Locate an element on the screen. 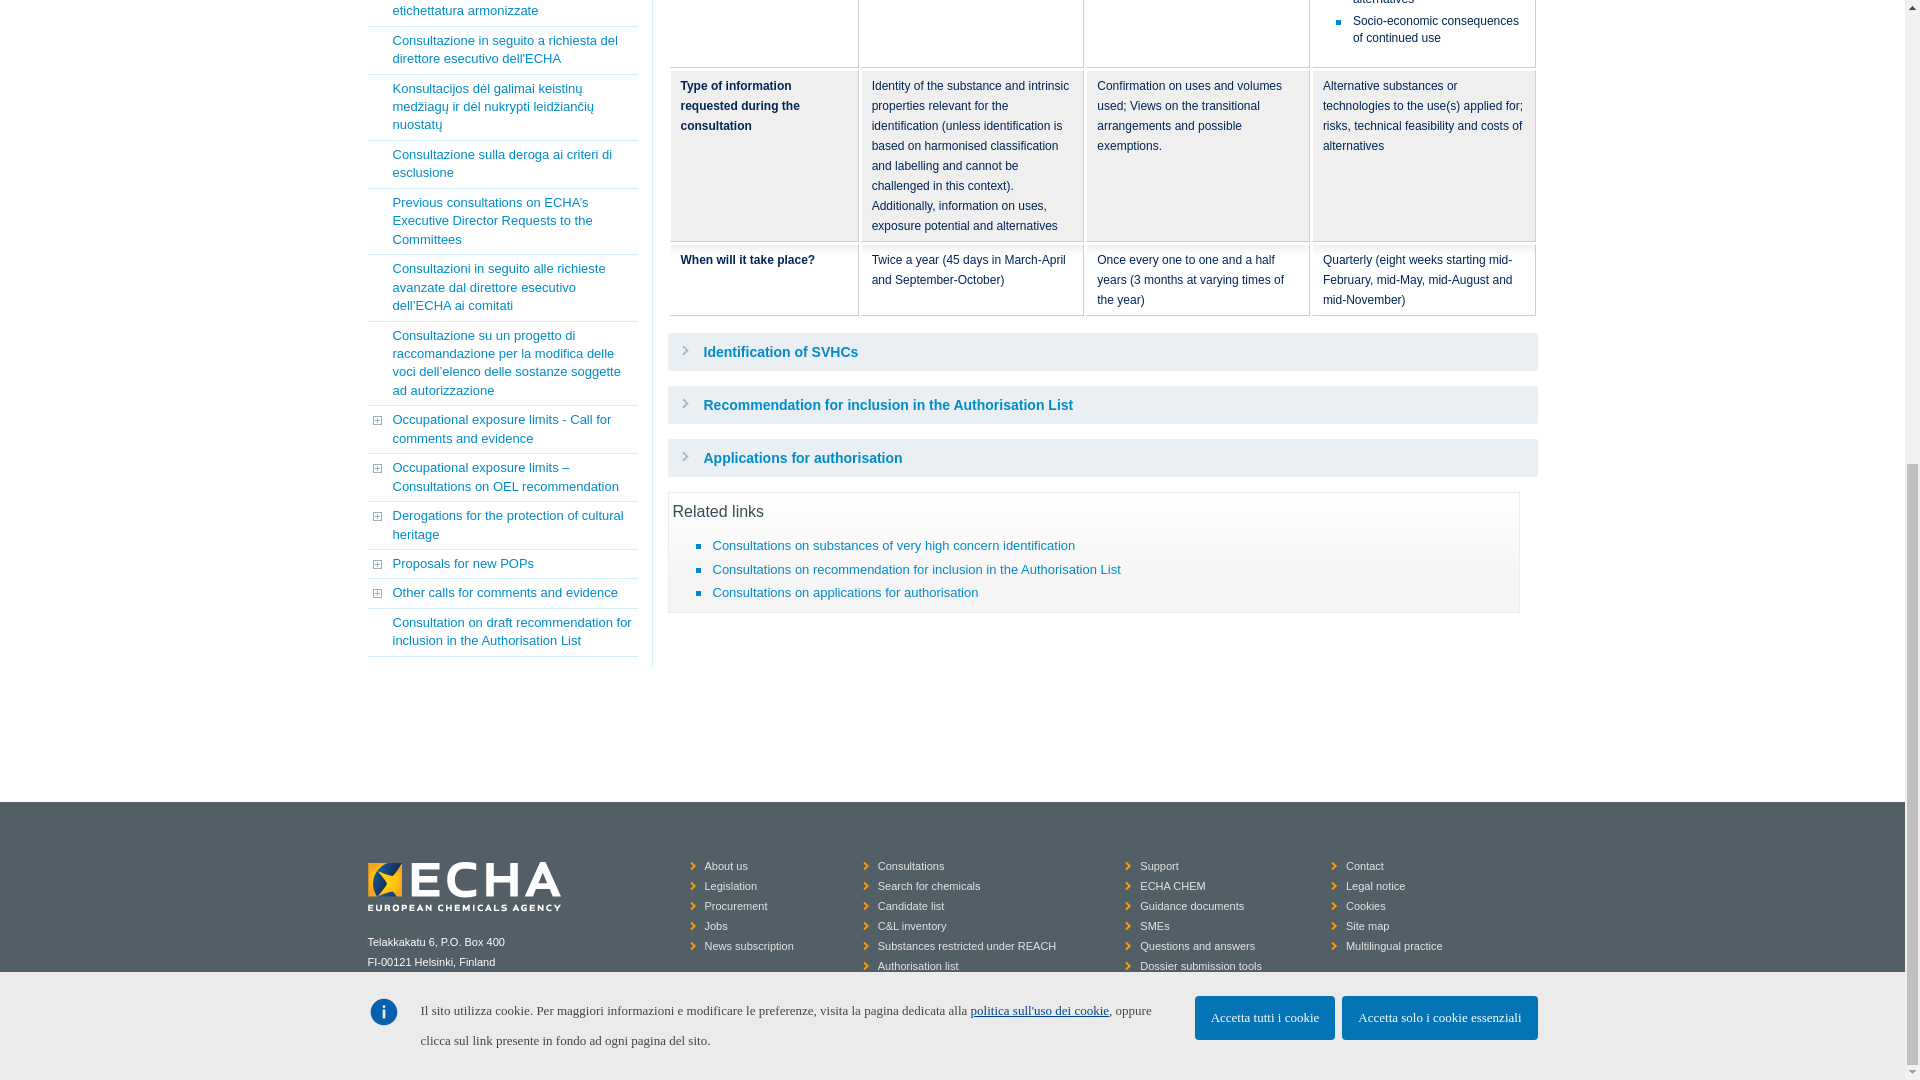  Accetta tutti i cookie is located at coordinates (1265, 212).